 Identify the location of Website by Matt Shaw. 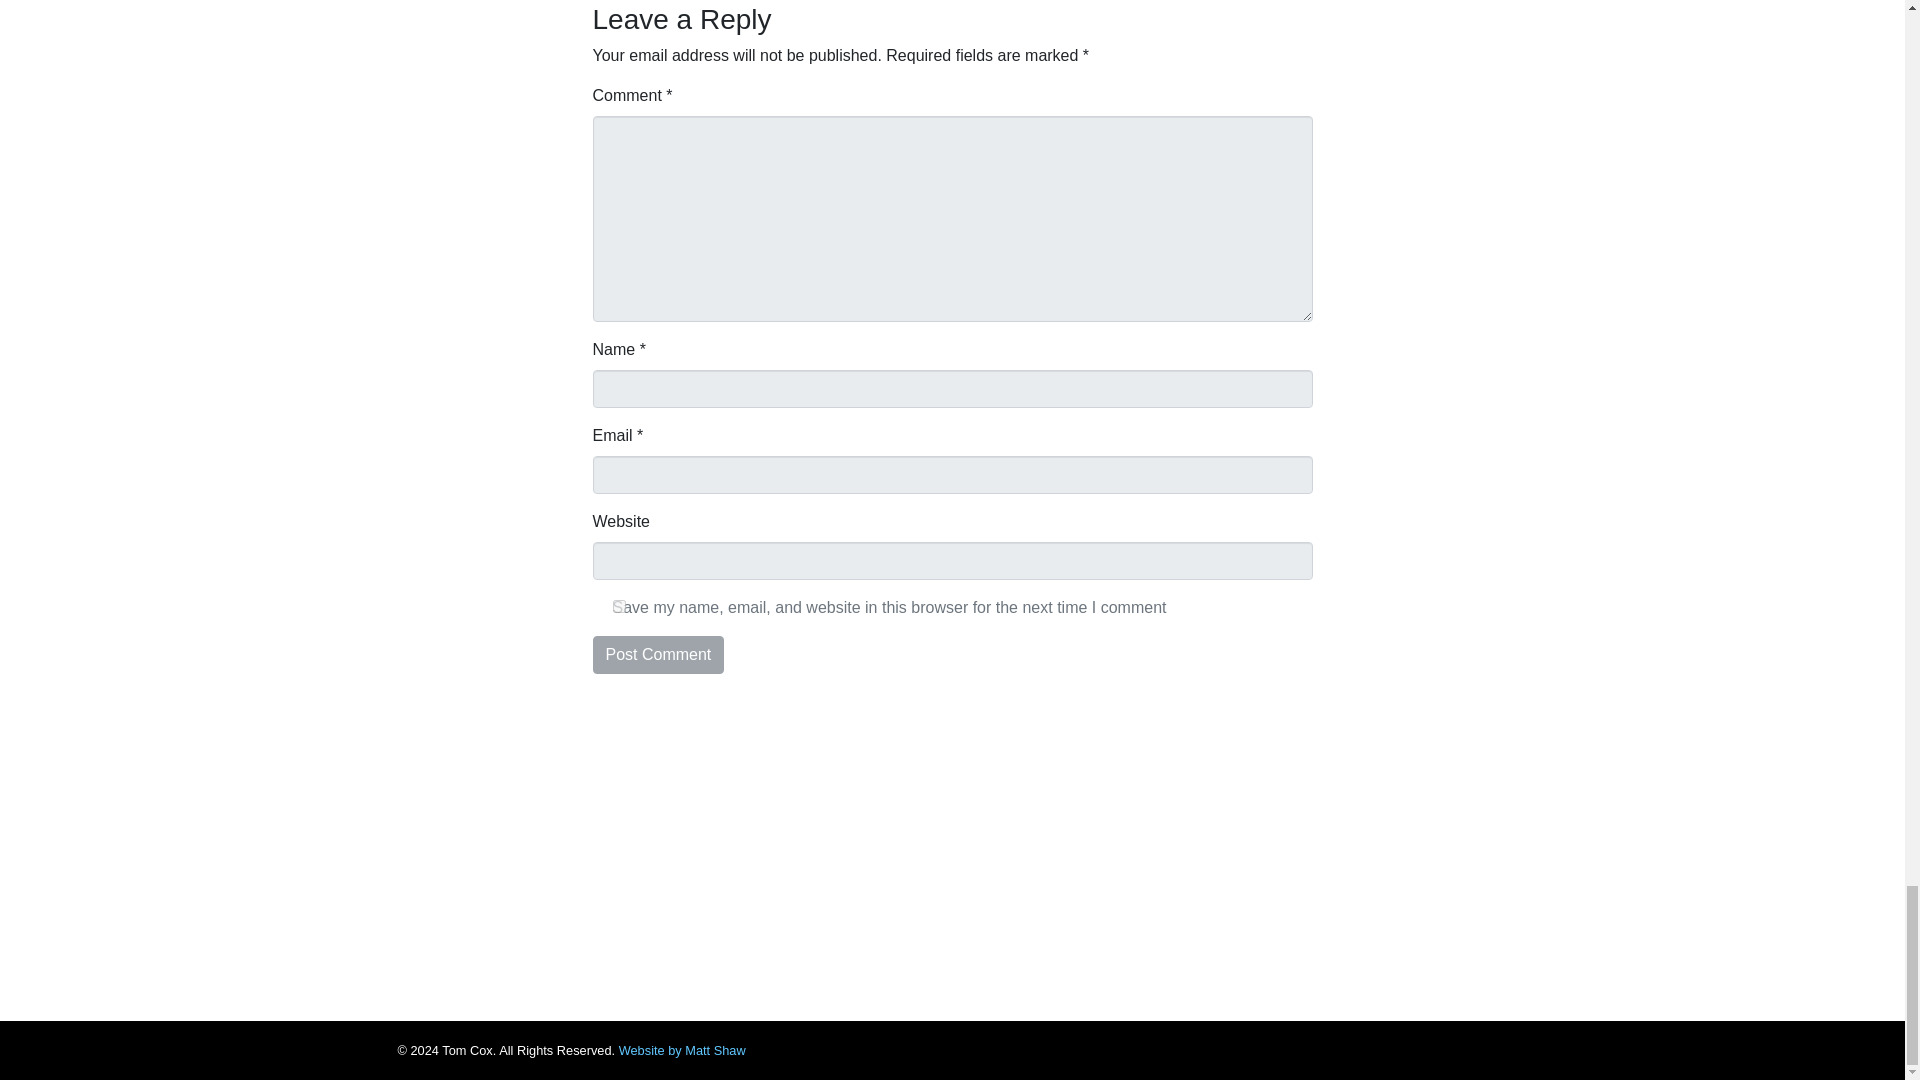
(682, 1050).